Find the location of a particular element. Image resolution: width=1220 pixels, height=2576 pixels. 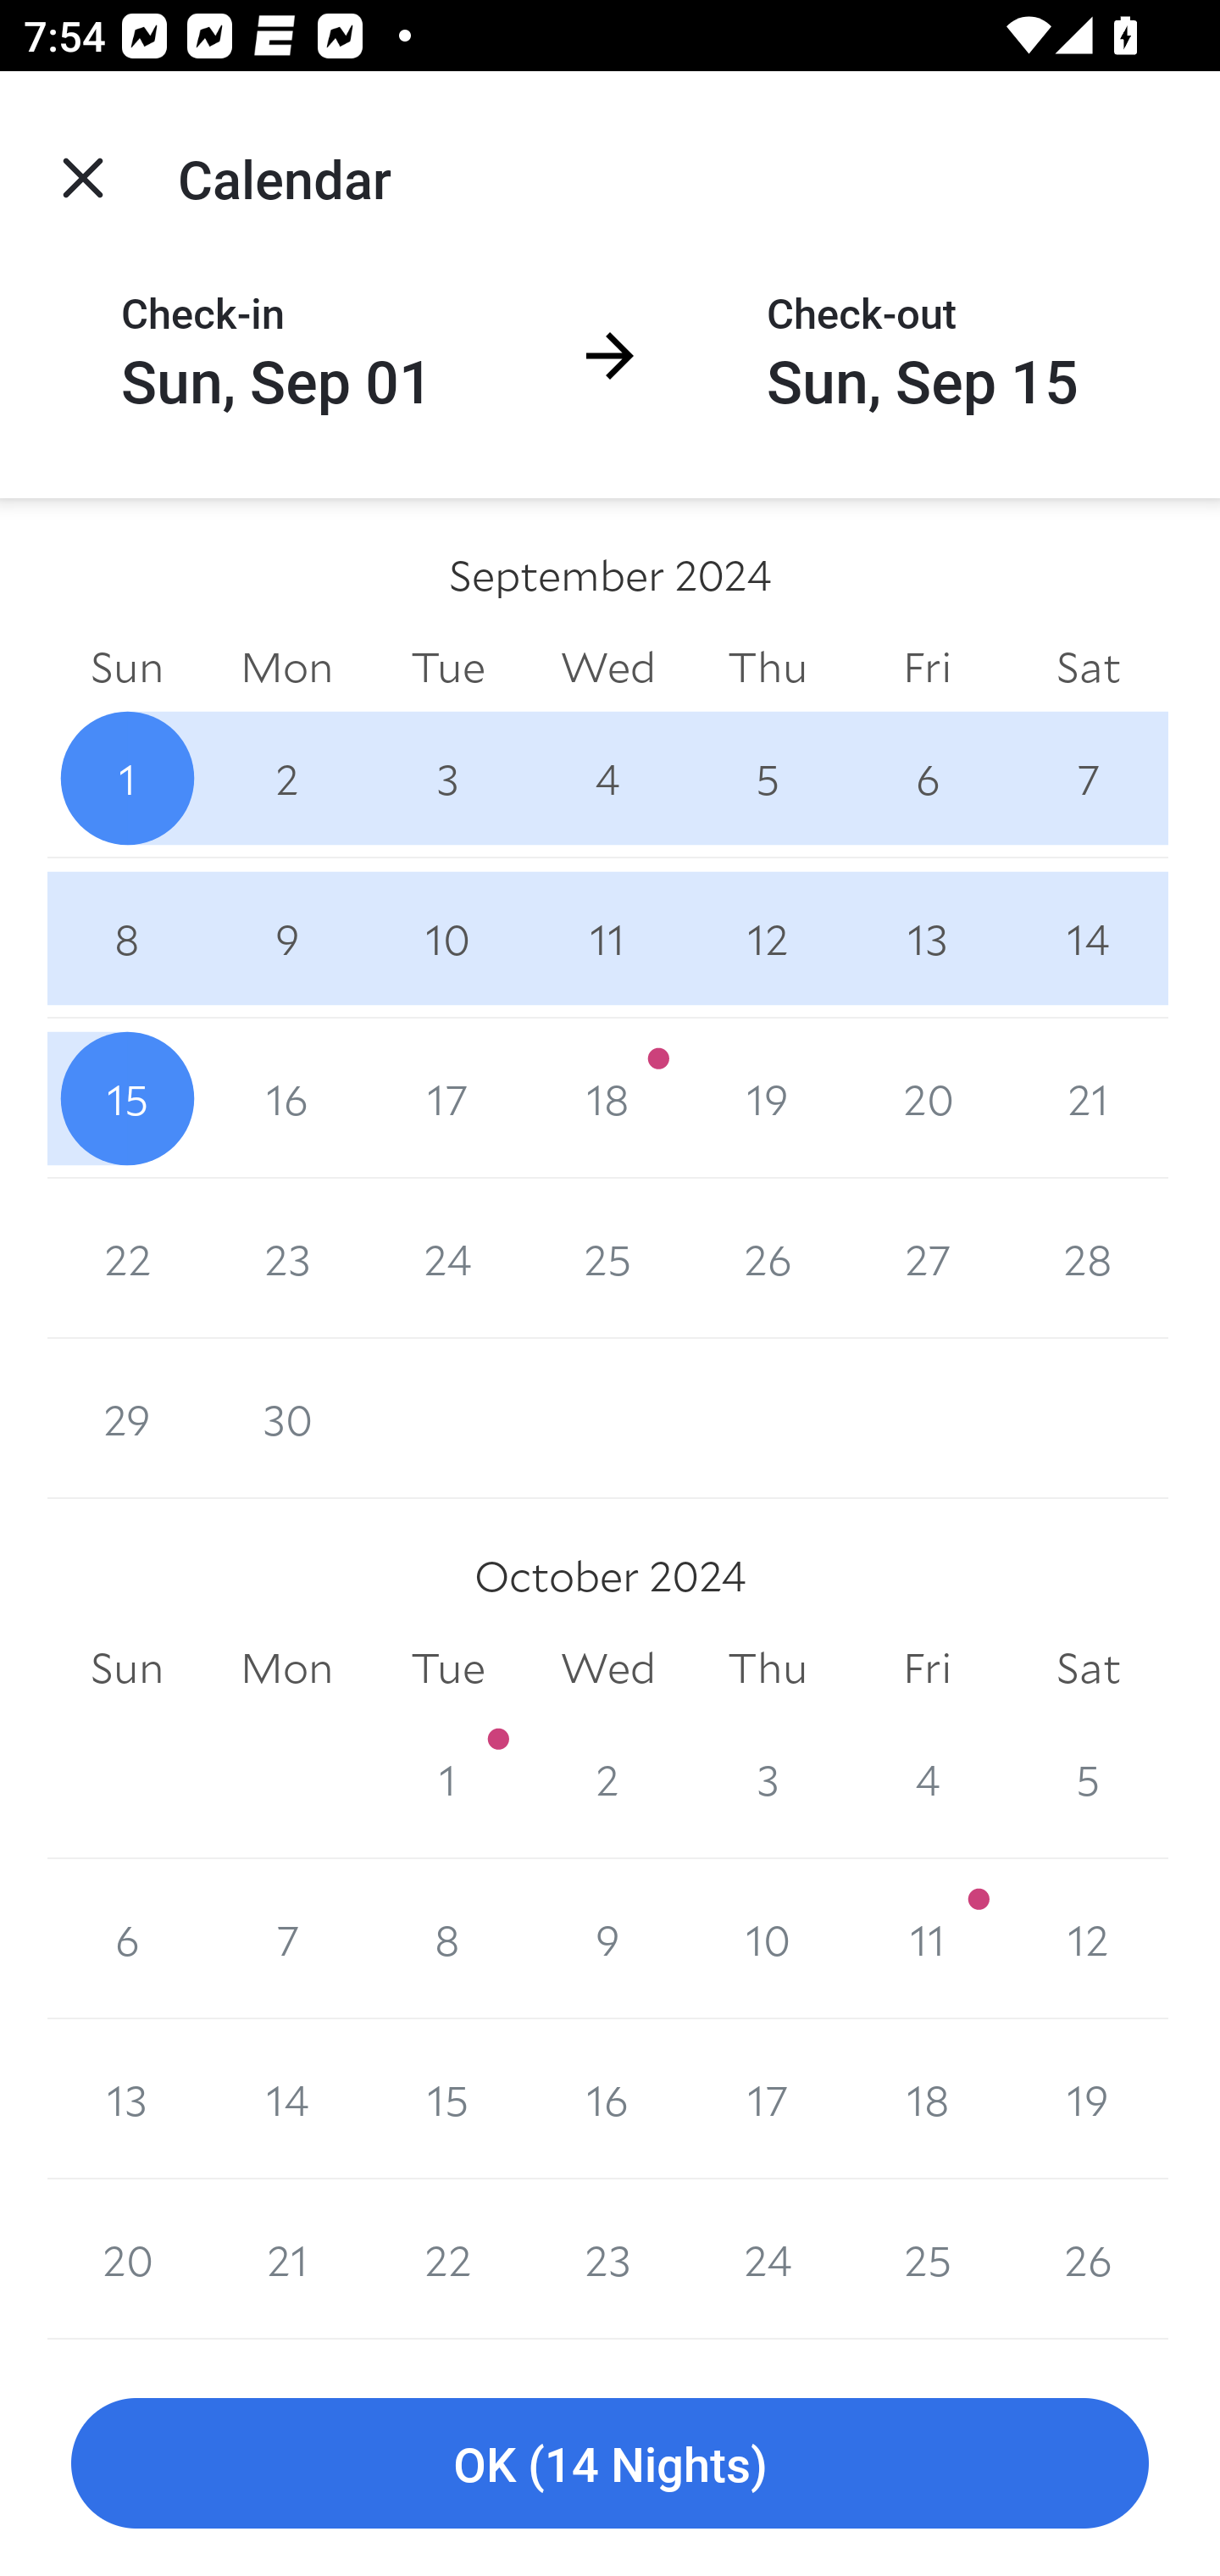

2 2 October 2024 is located at coordinates (608, 1779).